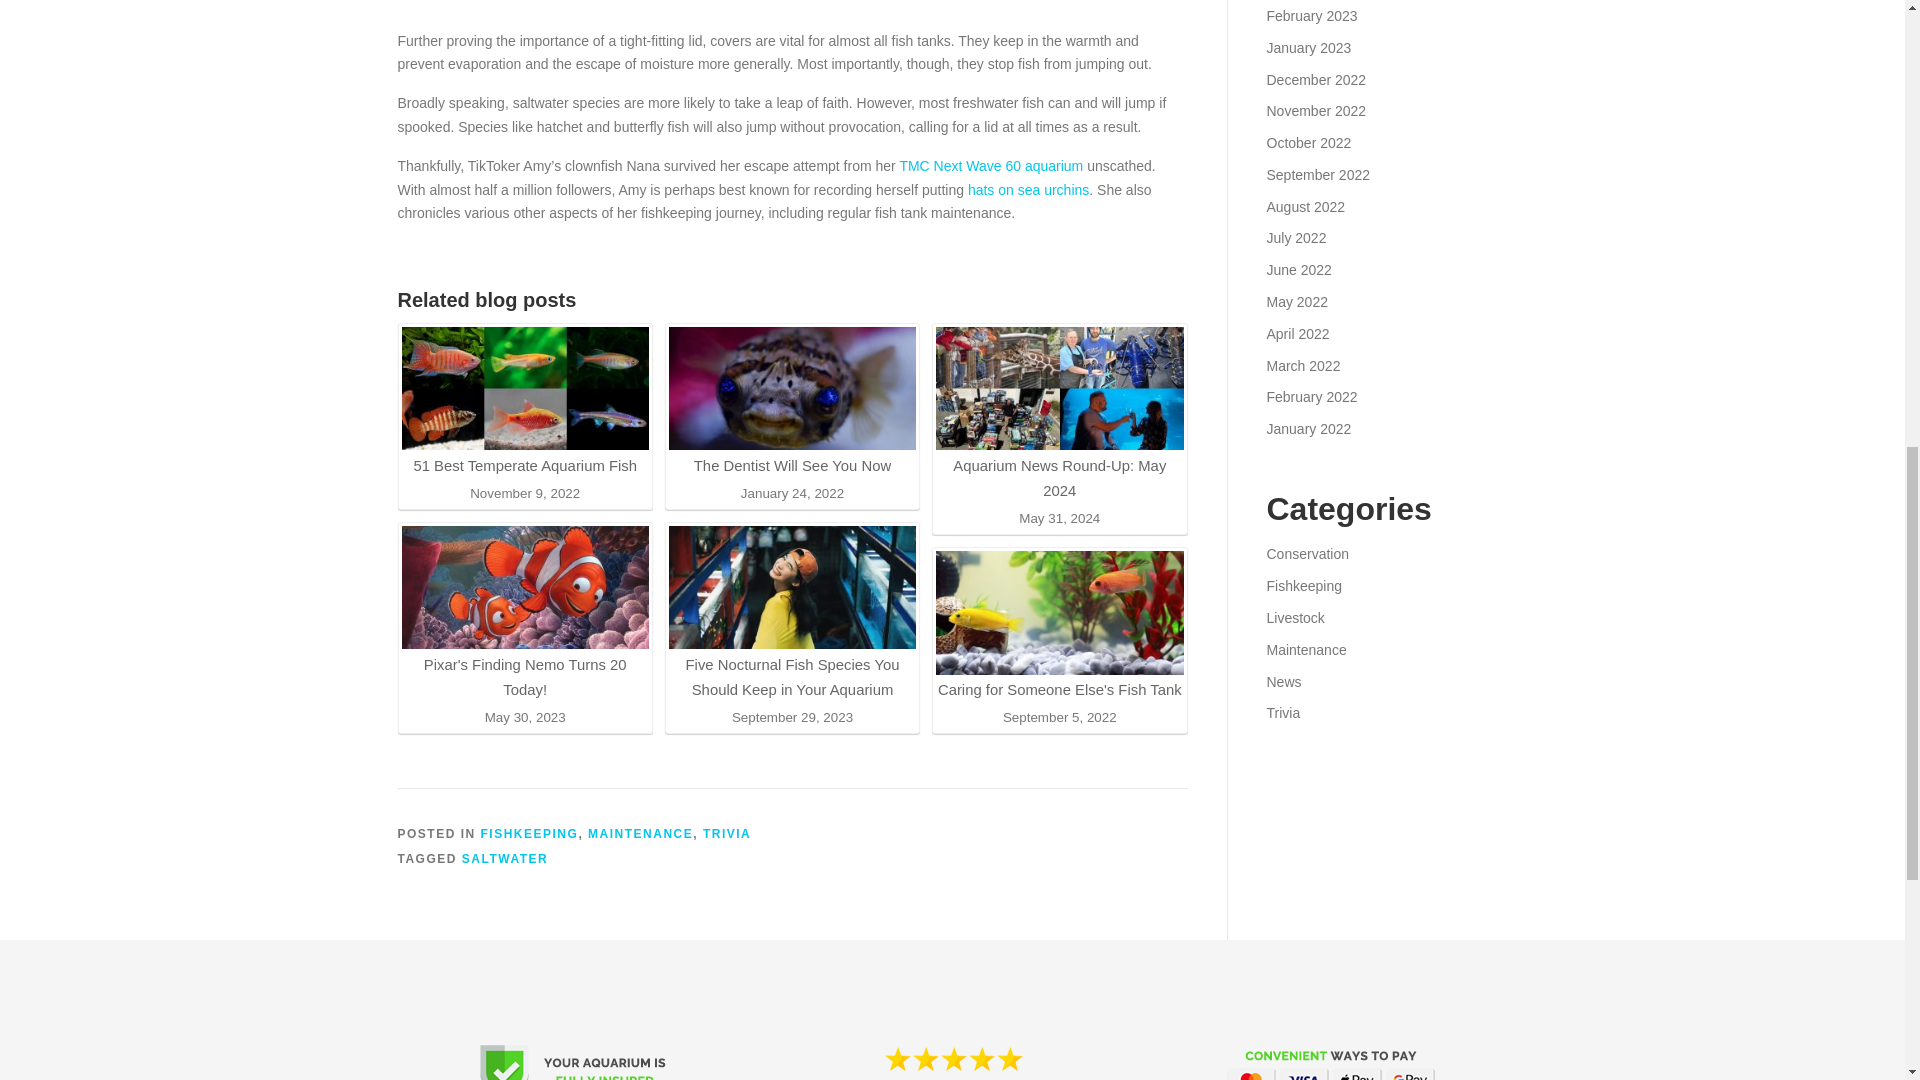 This screenshot has height=1080, width=1920. Describe the element at coordinates (1059, 389) in the screenshot. I see `Aquarium News Round-Up: May 2024` at that location.